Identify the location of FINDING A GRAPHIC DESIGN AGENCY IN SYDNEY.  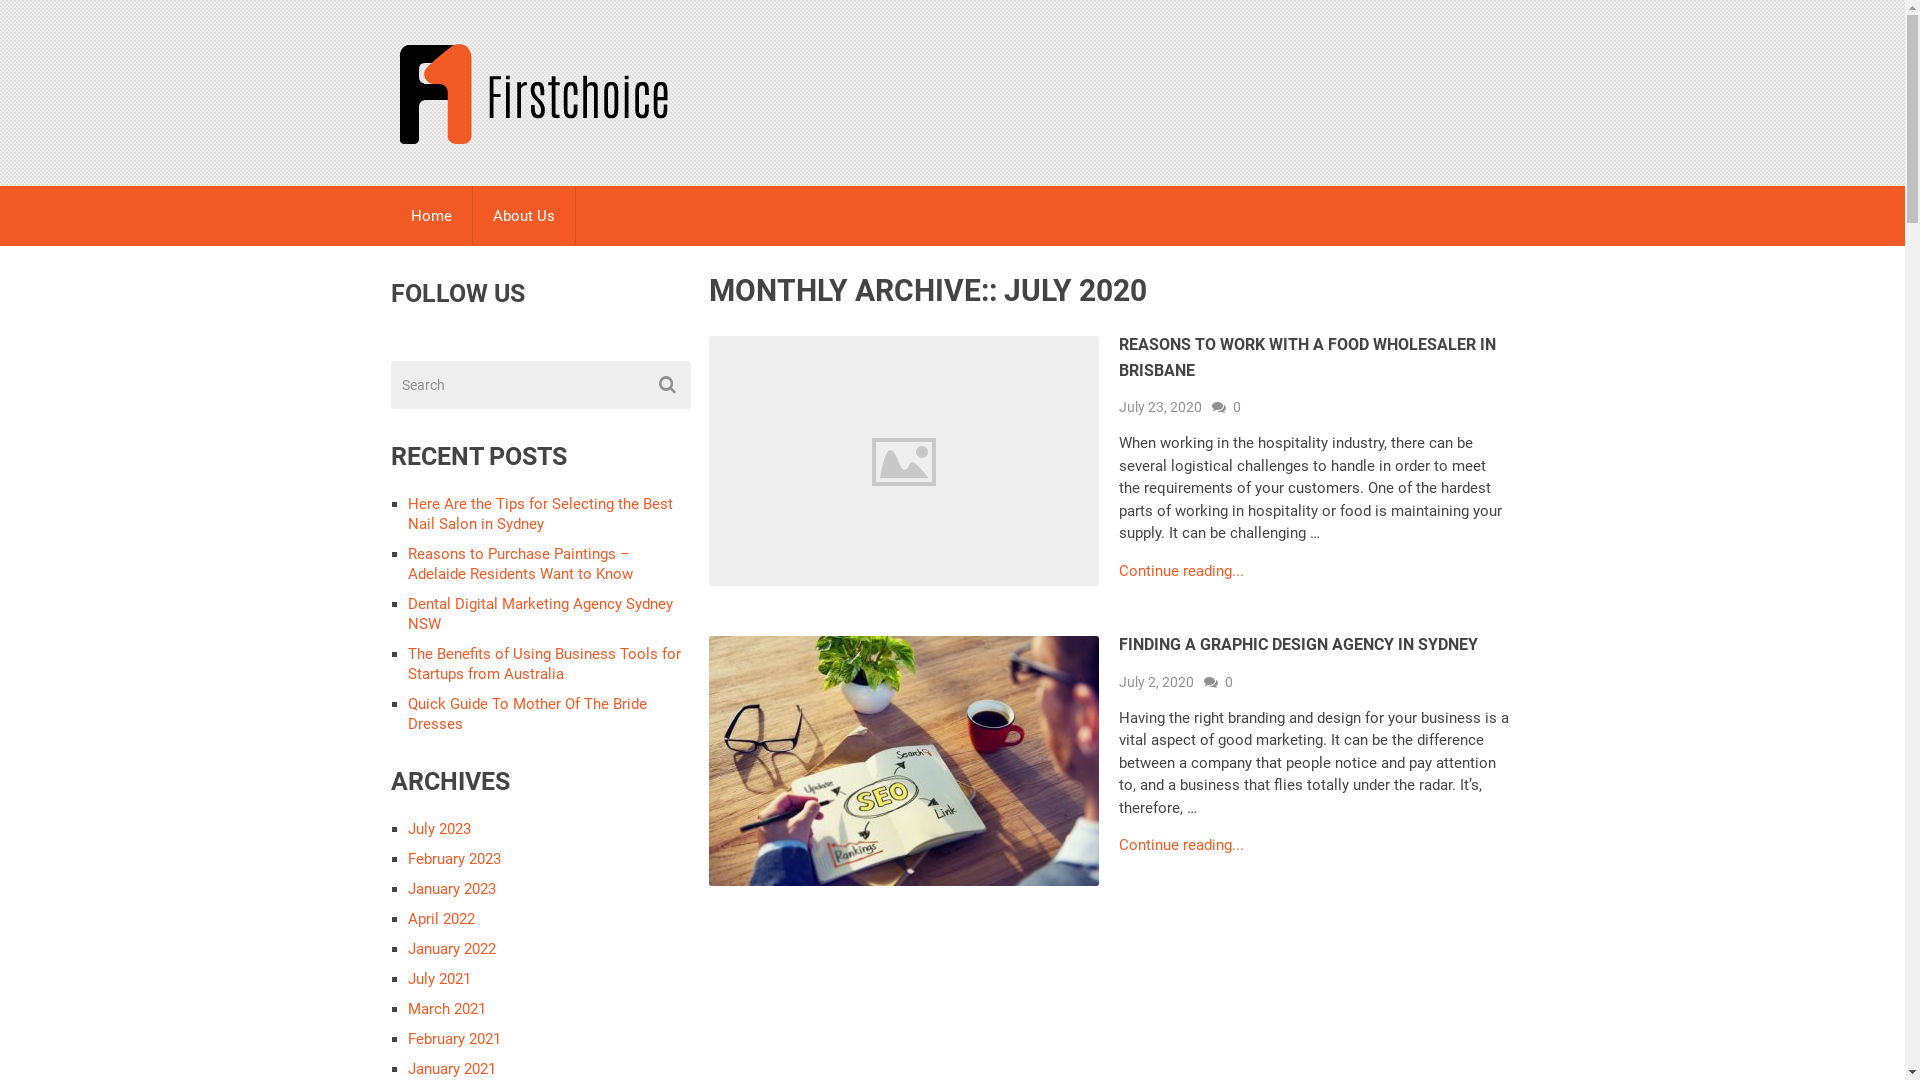
(1298, 644).